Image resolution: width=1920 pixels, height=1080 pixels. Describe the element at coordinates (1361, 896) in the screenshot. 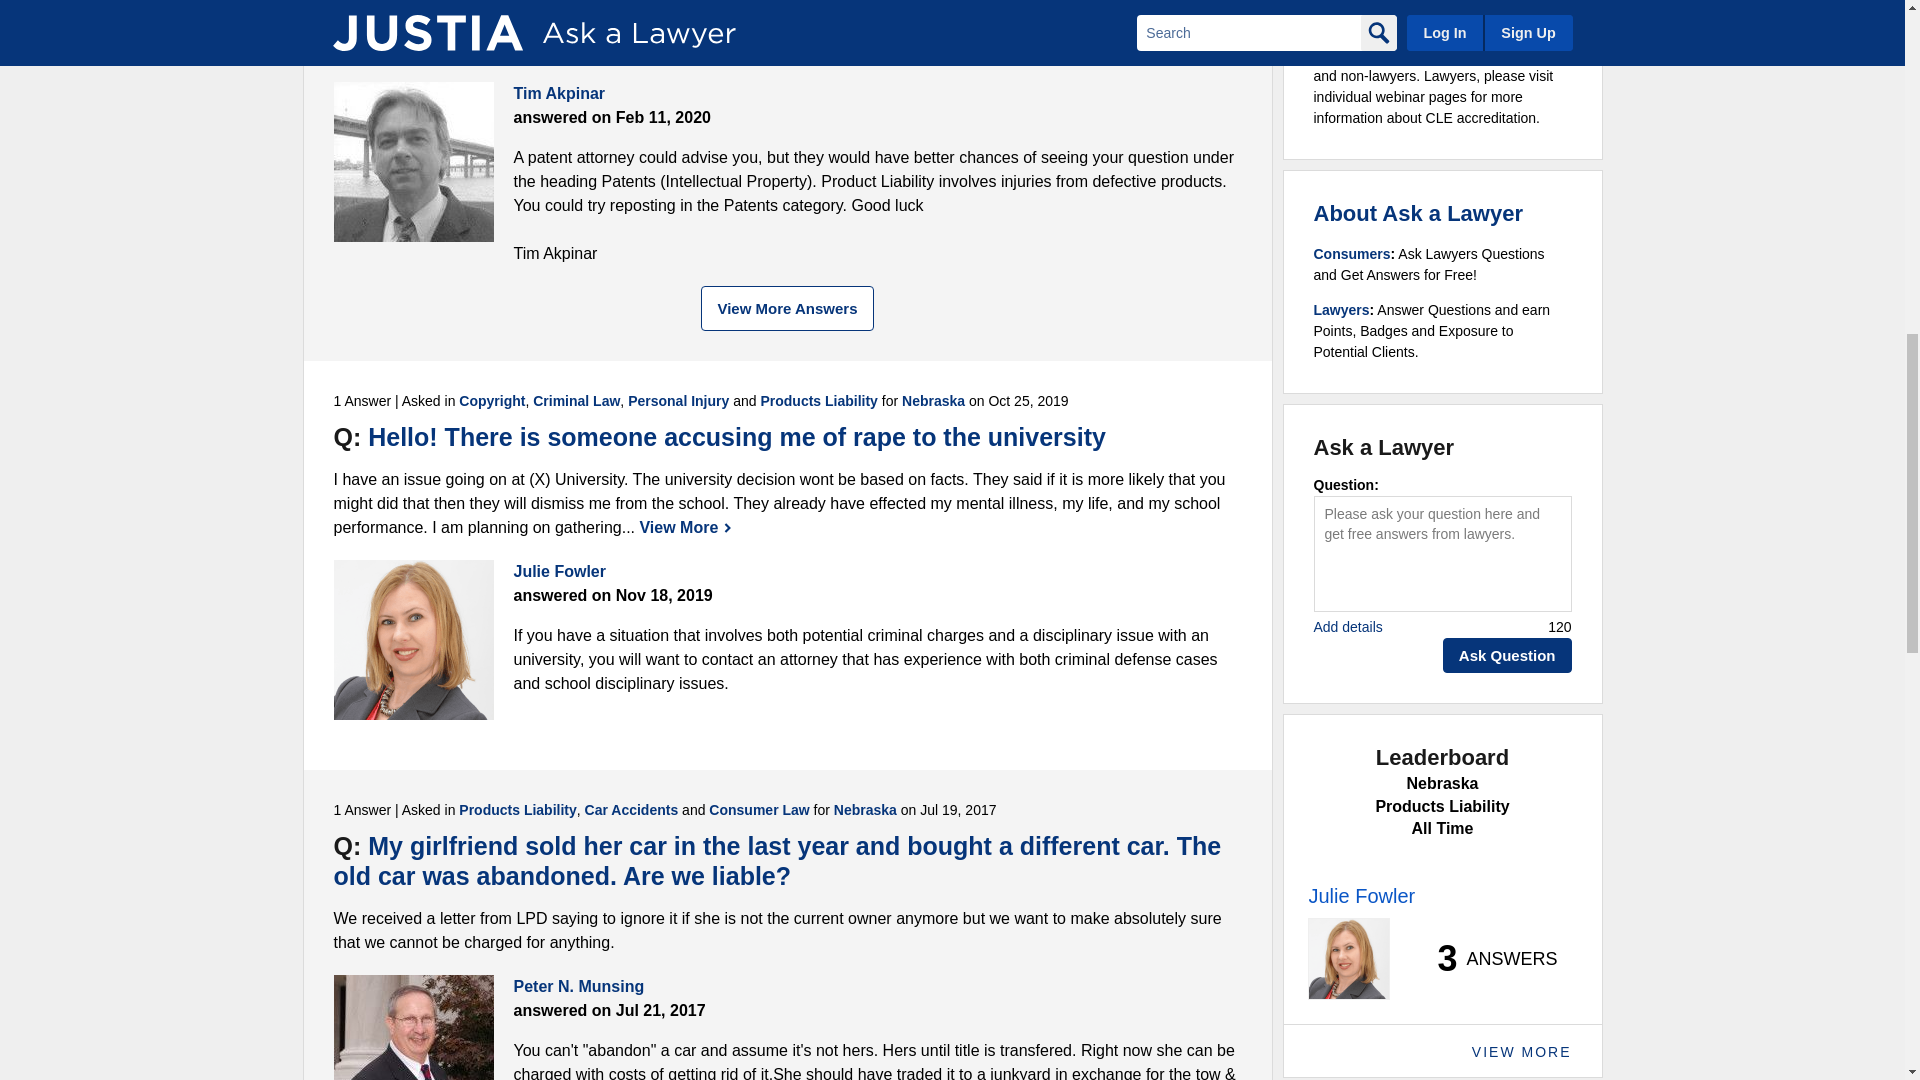

I see `Ask a Lawyer - Leaderboard - Lawyer Name` at that location.